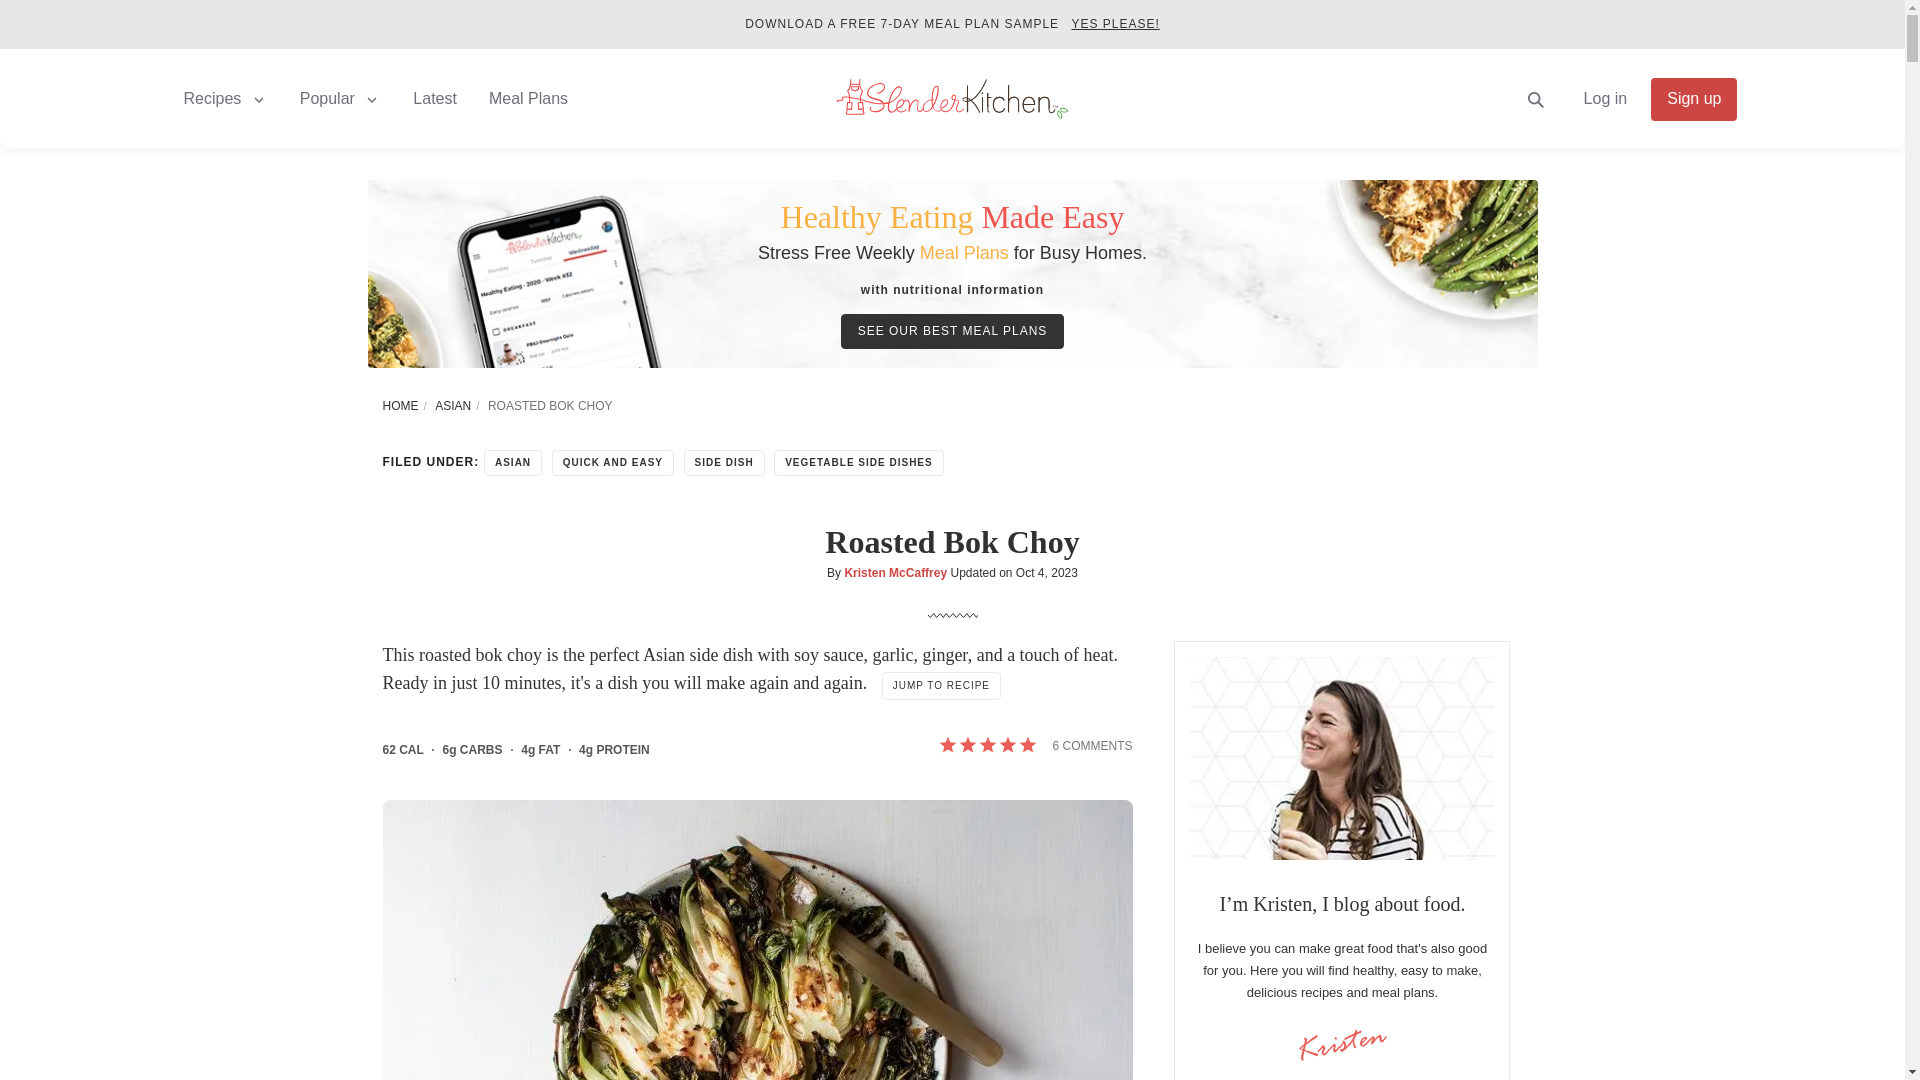  Describe the element at coordinates (757, 940) in the screenshot. I see `Roasted Bok Choy` at that location.